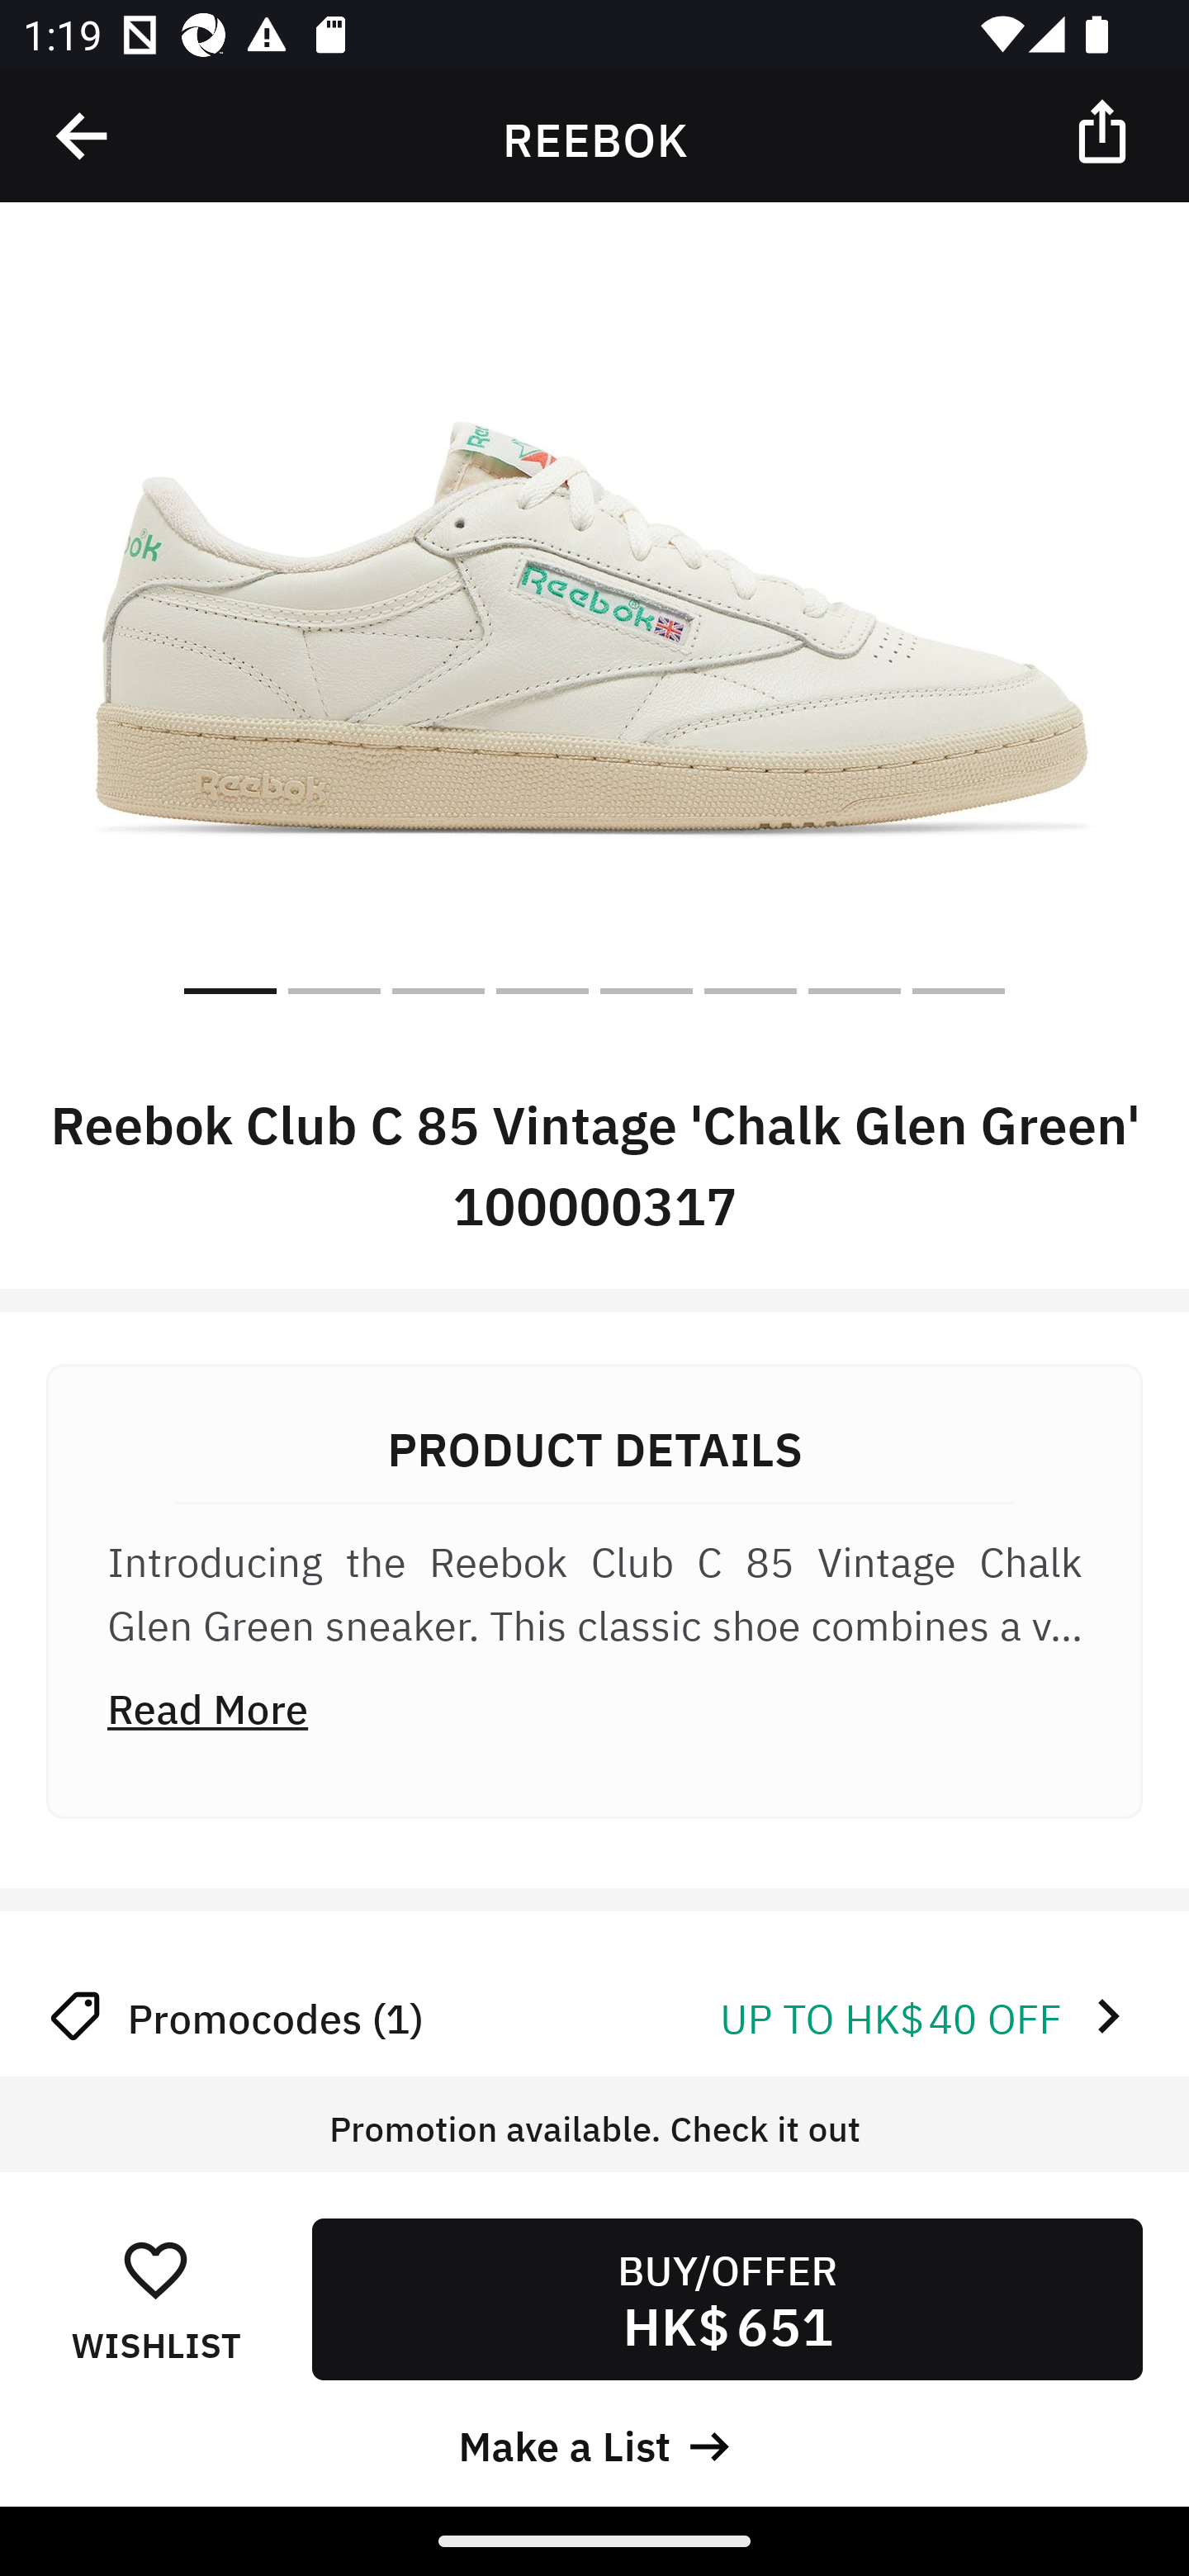  Describe the element at coordinates (727, 2299) in the screenshot. I see `BUY/OFFER HK$ 651` at that location.